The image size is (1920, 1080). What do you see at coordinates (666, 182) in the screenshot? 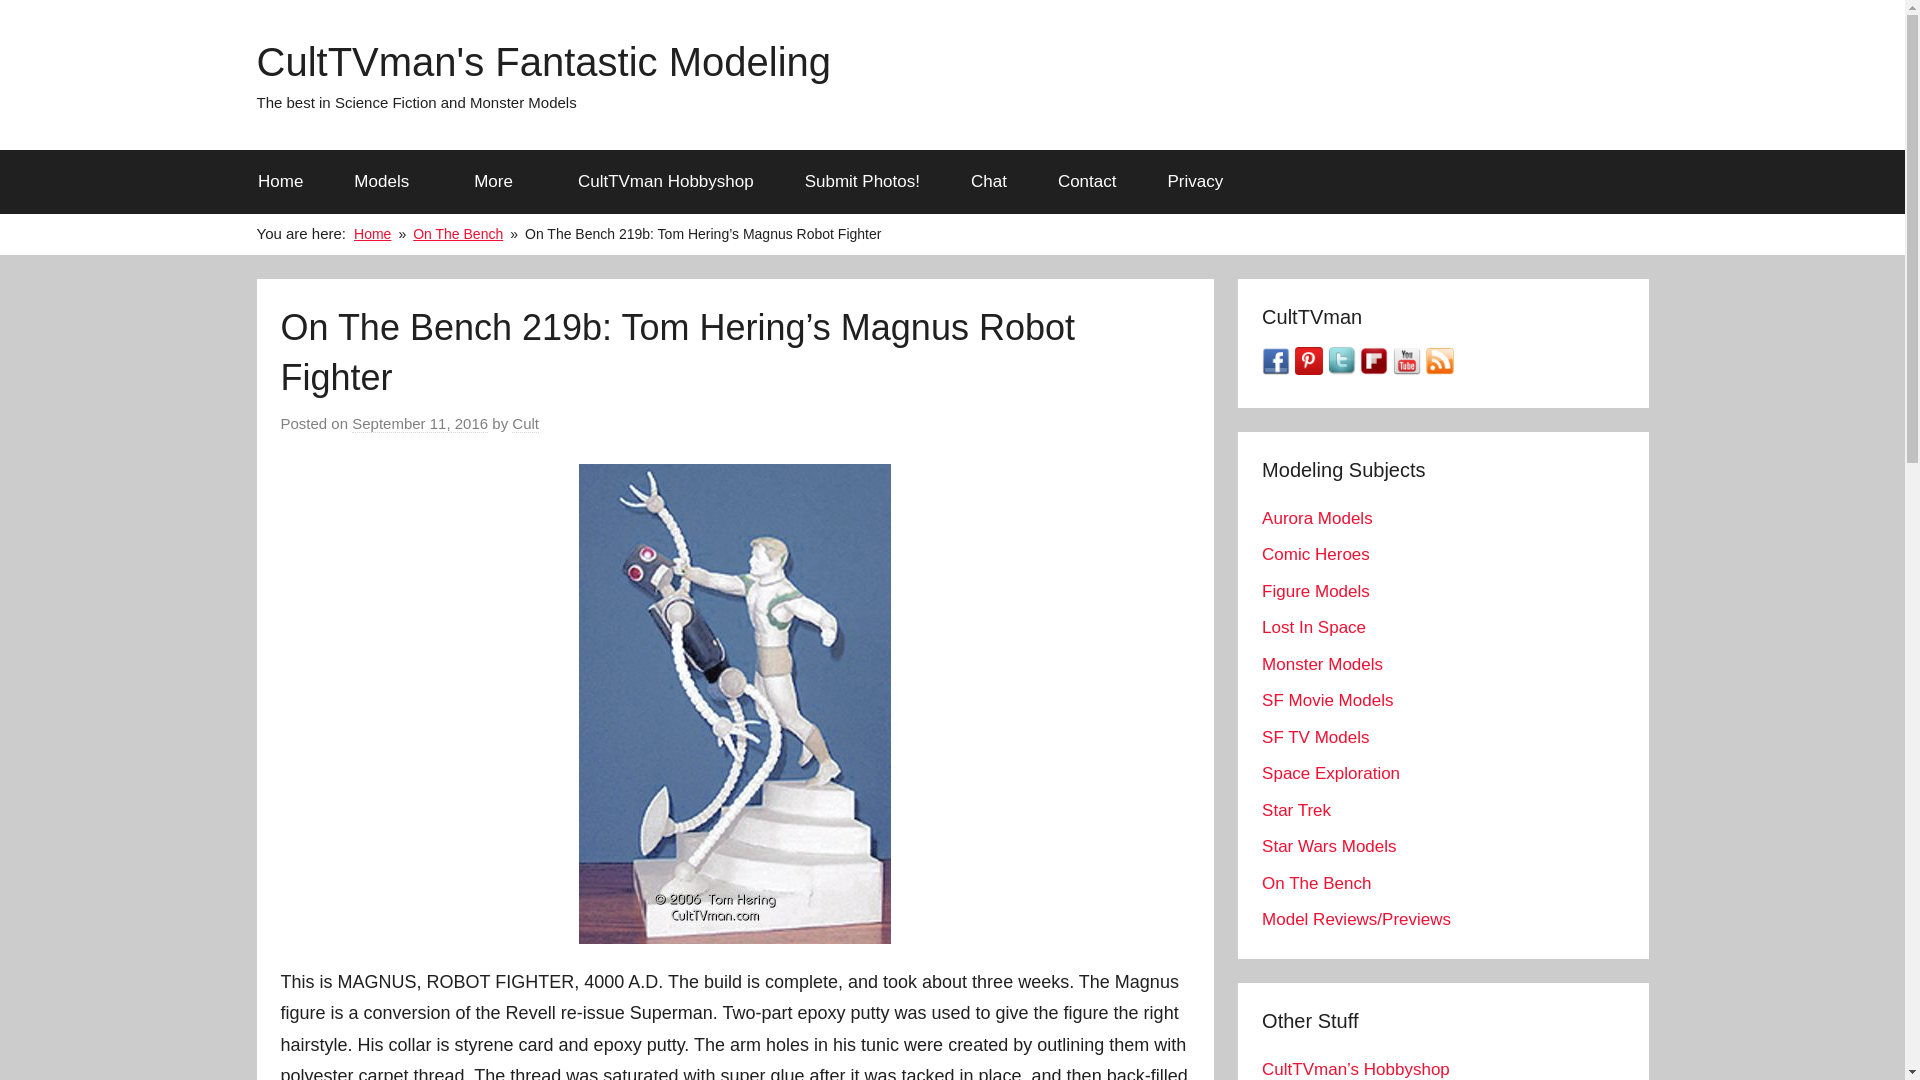
I see `CultTVman Hobbyshop` at bounding box center [666, 182].